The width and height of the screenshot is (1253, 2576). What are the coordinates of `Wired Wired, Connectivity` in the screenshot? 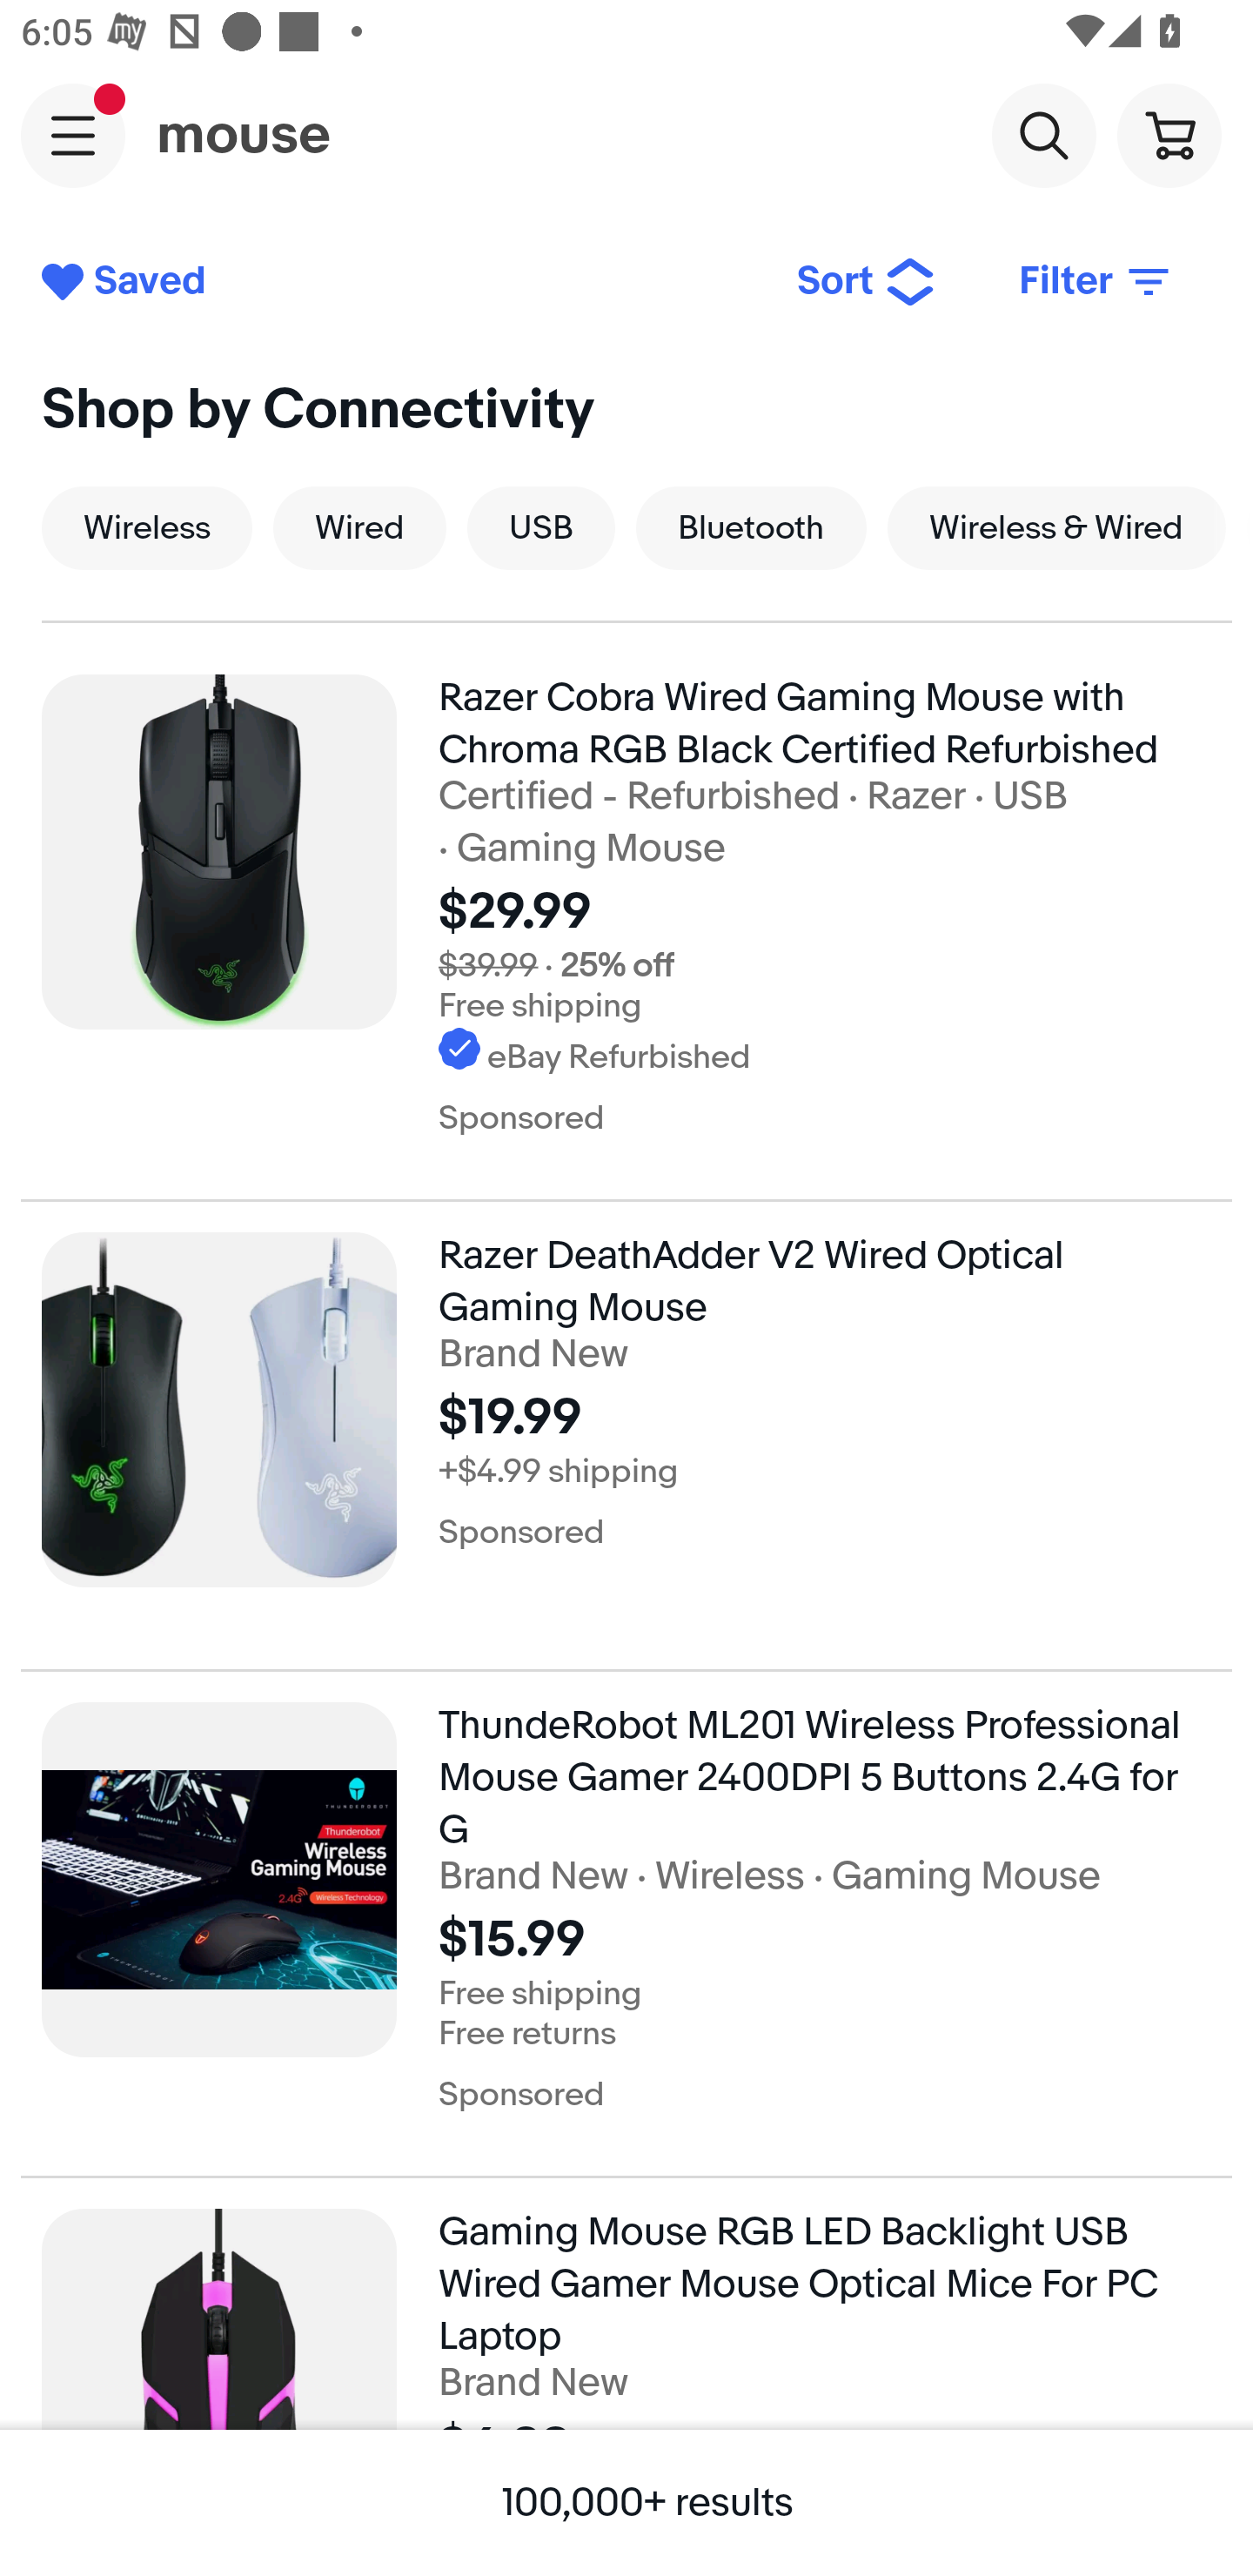 It's located at (358, 527).